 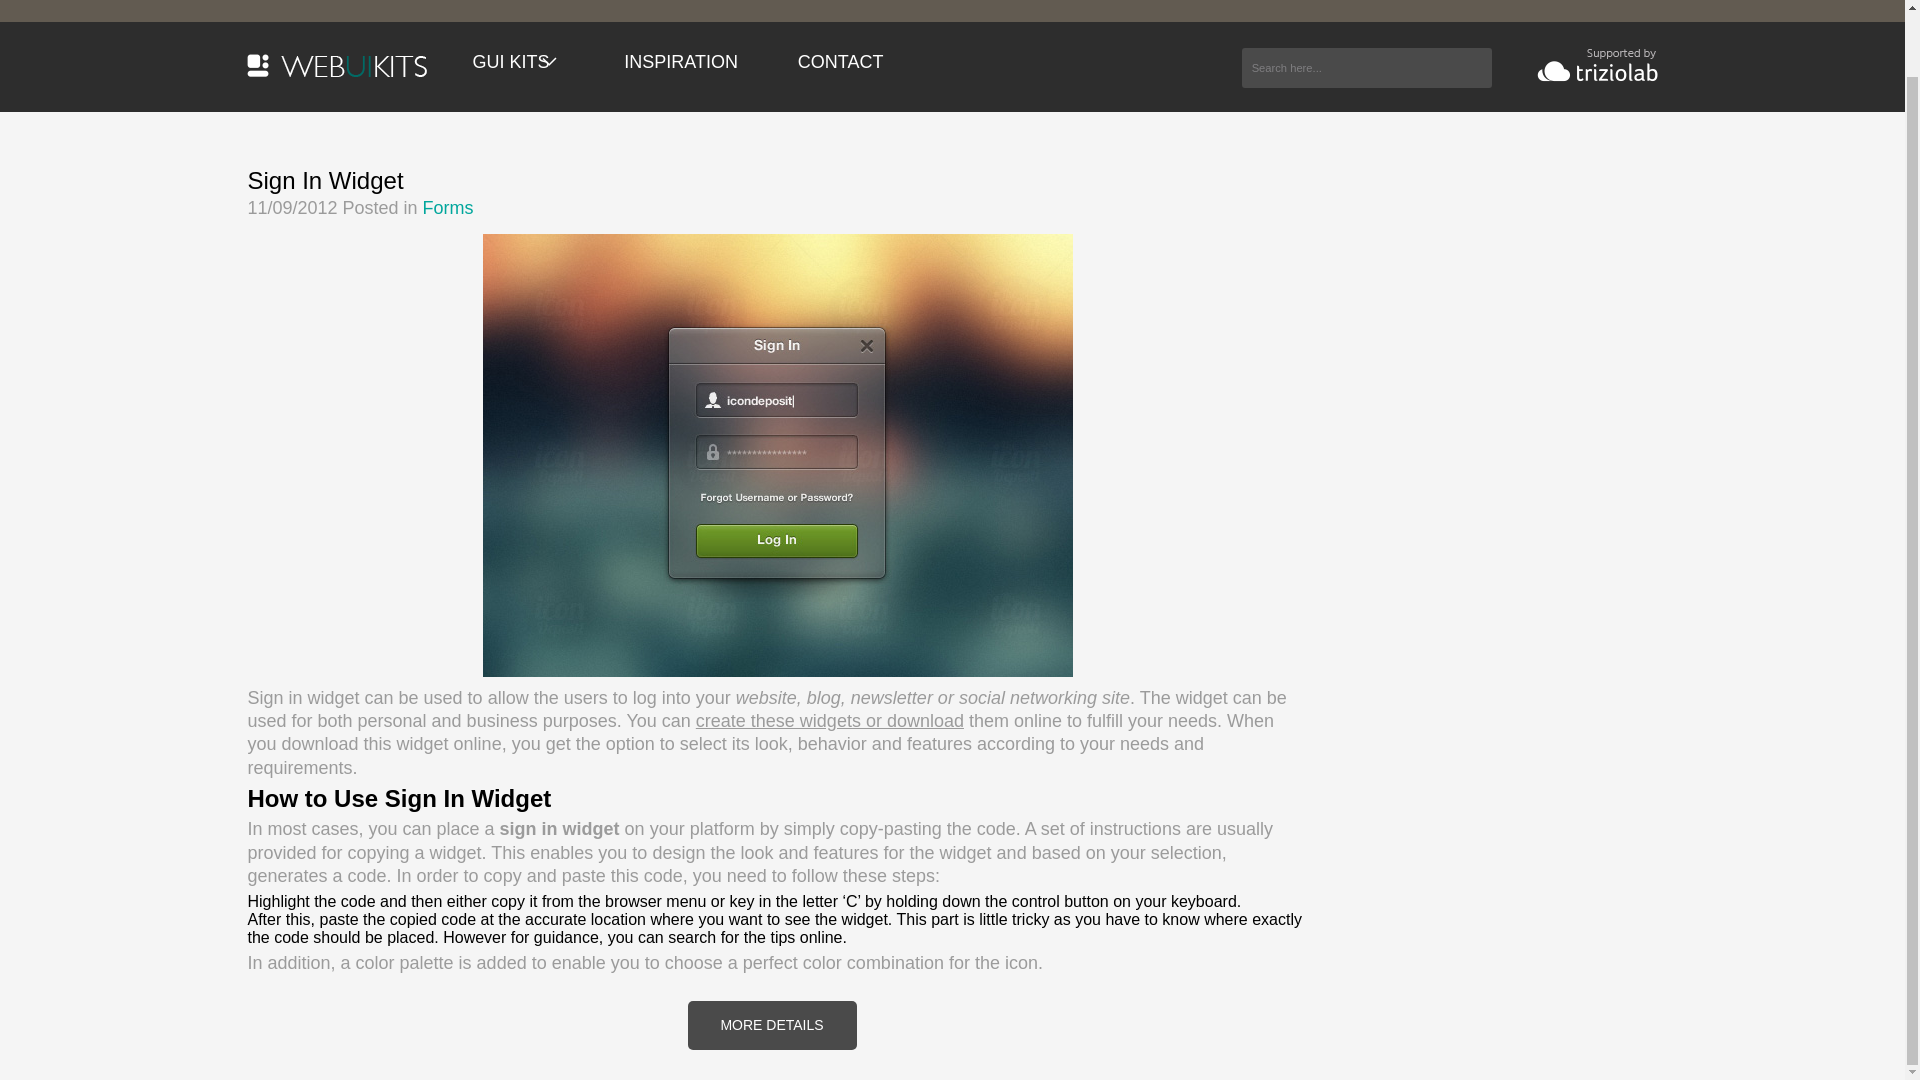 I want to click on GUI KITS, so click(x=518, y=62).